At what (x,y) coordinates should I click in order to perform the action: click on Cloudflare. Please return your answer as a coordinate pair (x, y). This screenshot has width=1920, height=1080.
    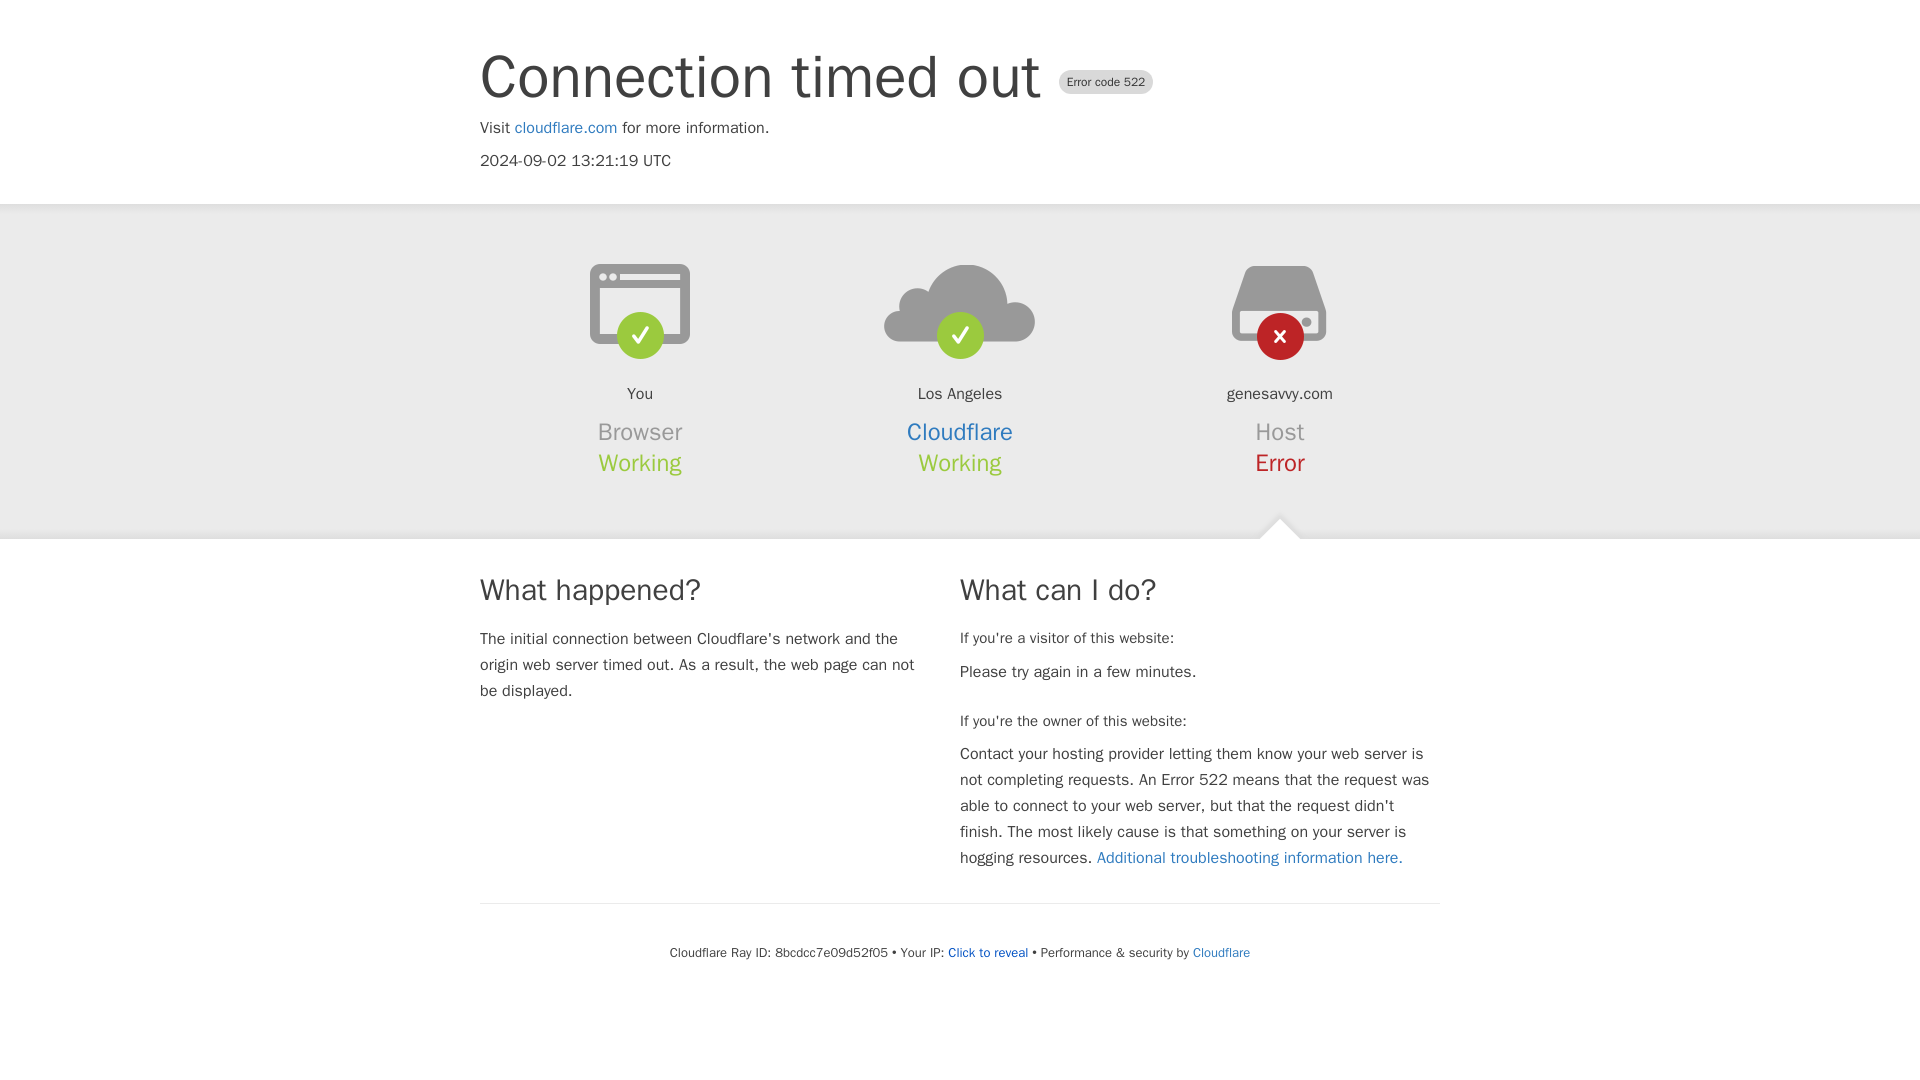
    Looking at the image, I should click on (1220, 952).